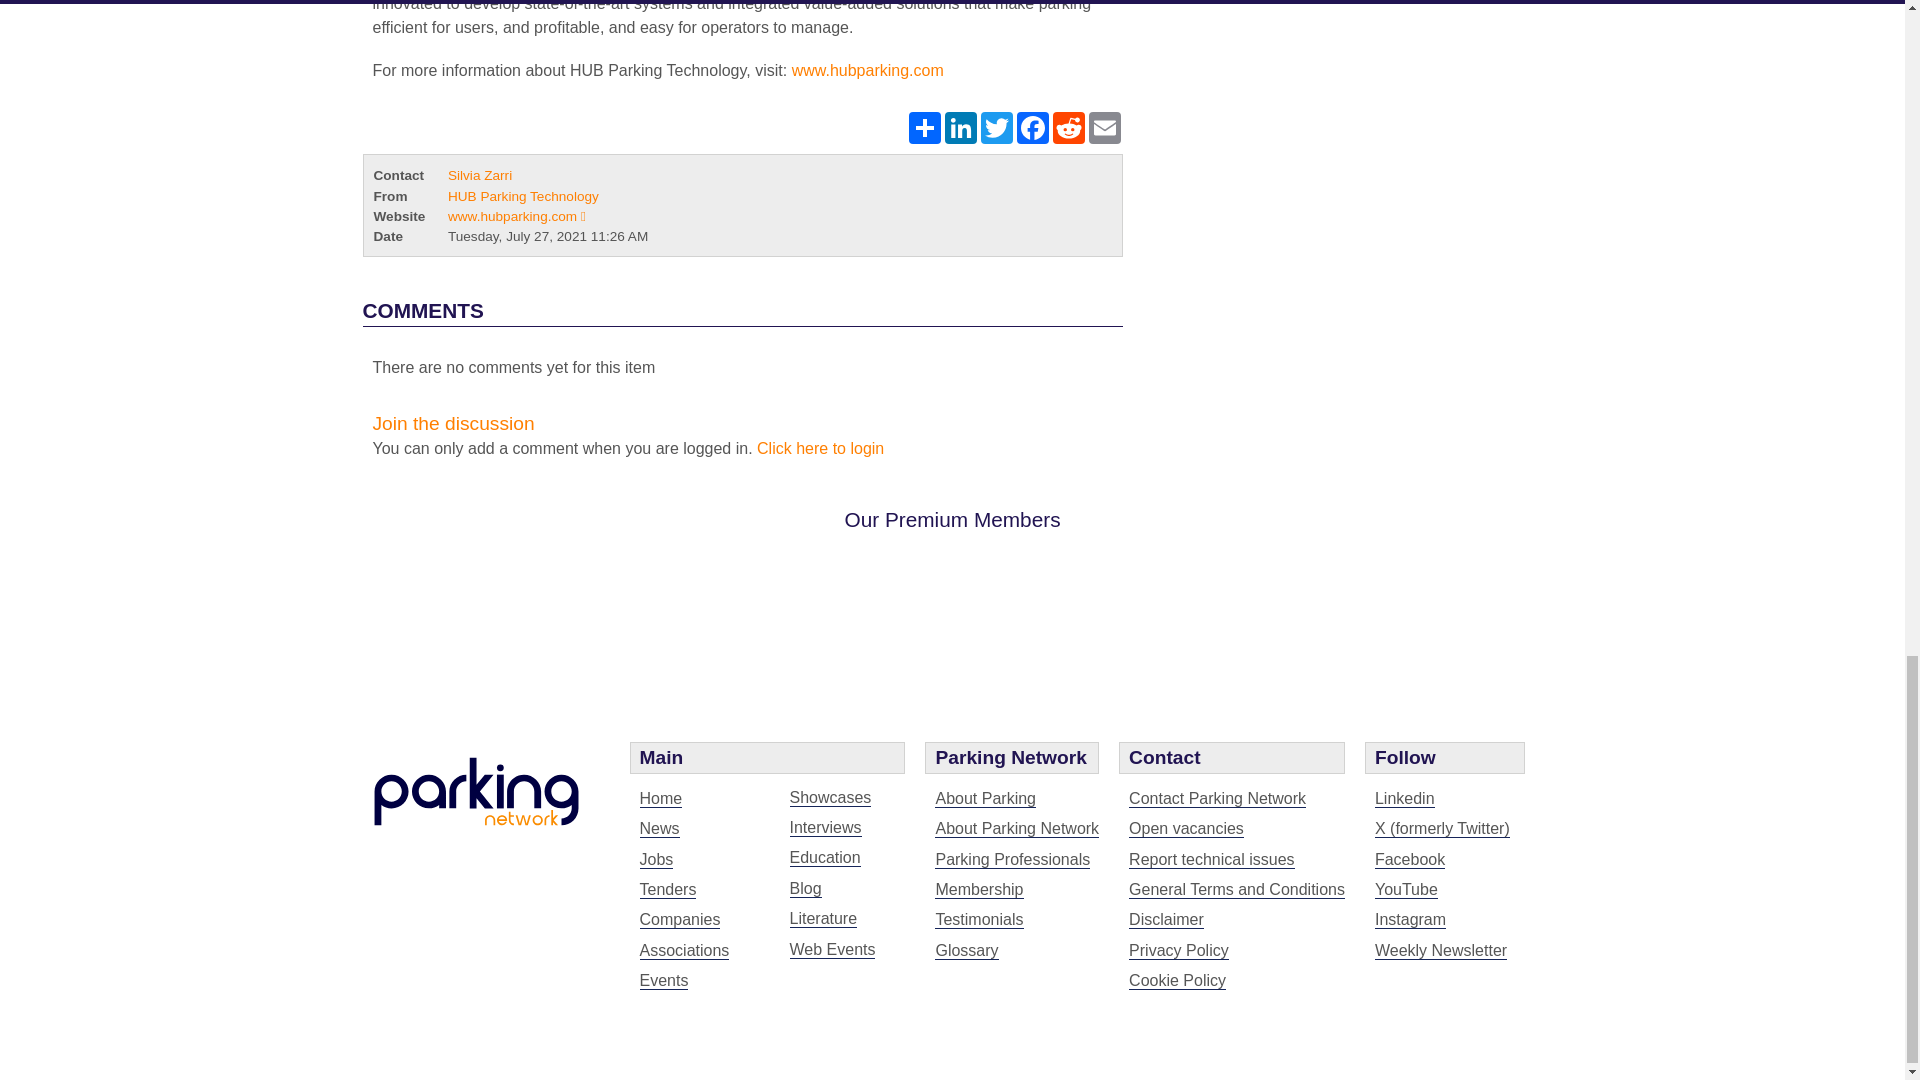  What do you see at coordinates (868, 70) in the screenshot?
I see `www.hubparking.com` at bounding box center [868, 70].